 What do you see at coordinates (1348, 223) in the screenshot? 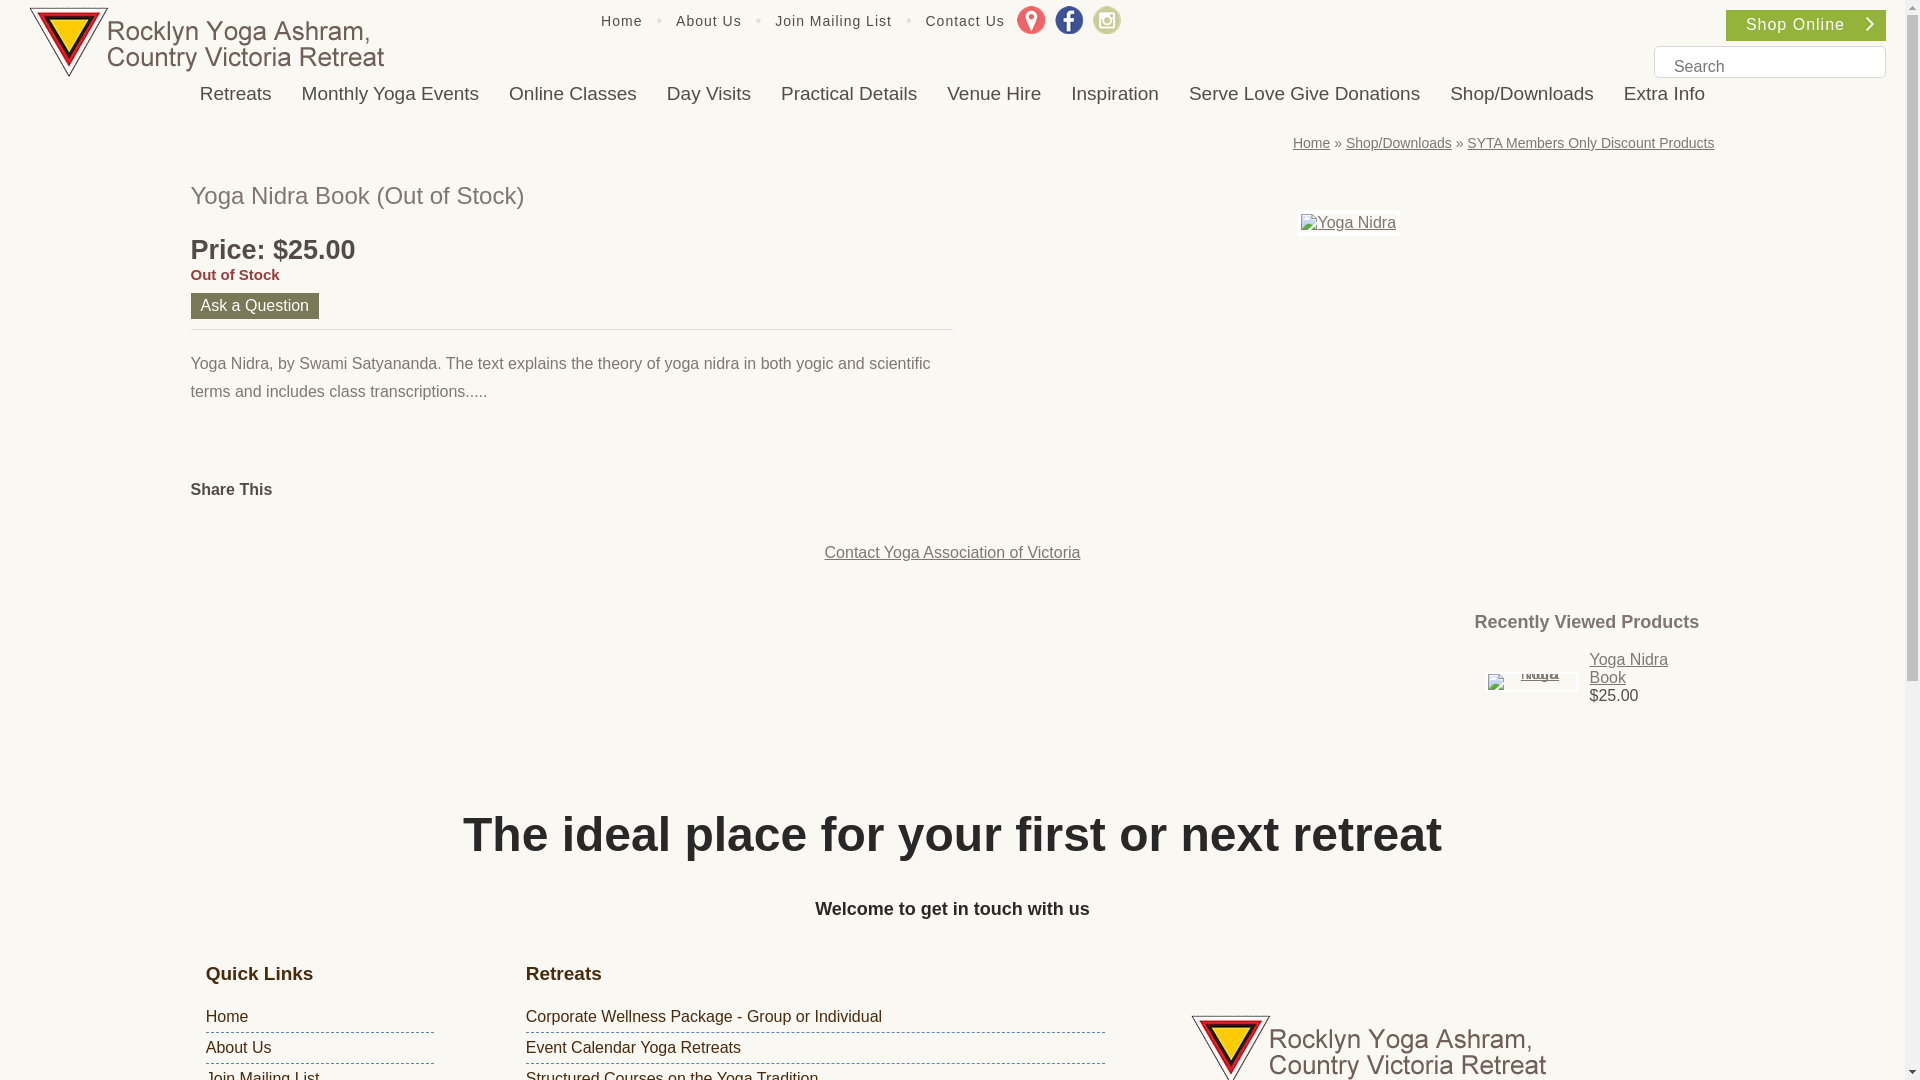
I see `Yoga Nidra` at bounding box center [1348, 223].